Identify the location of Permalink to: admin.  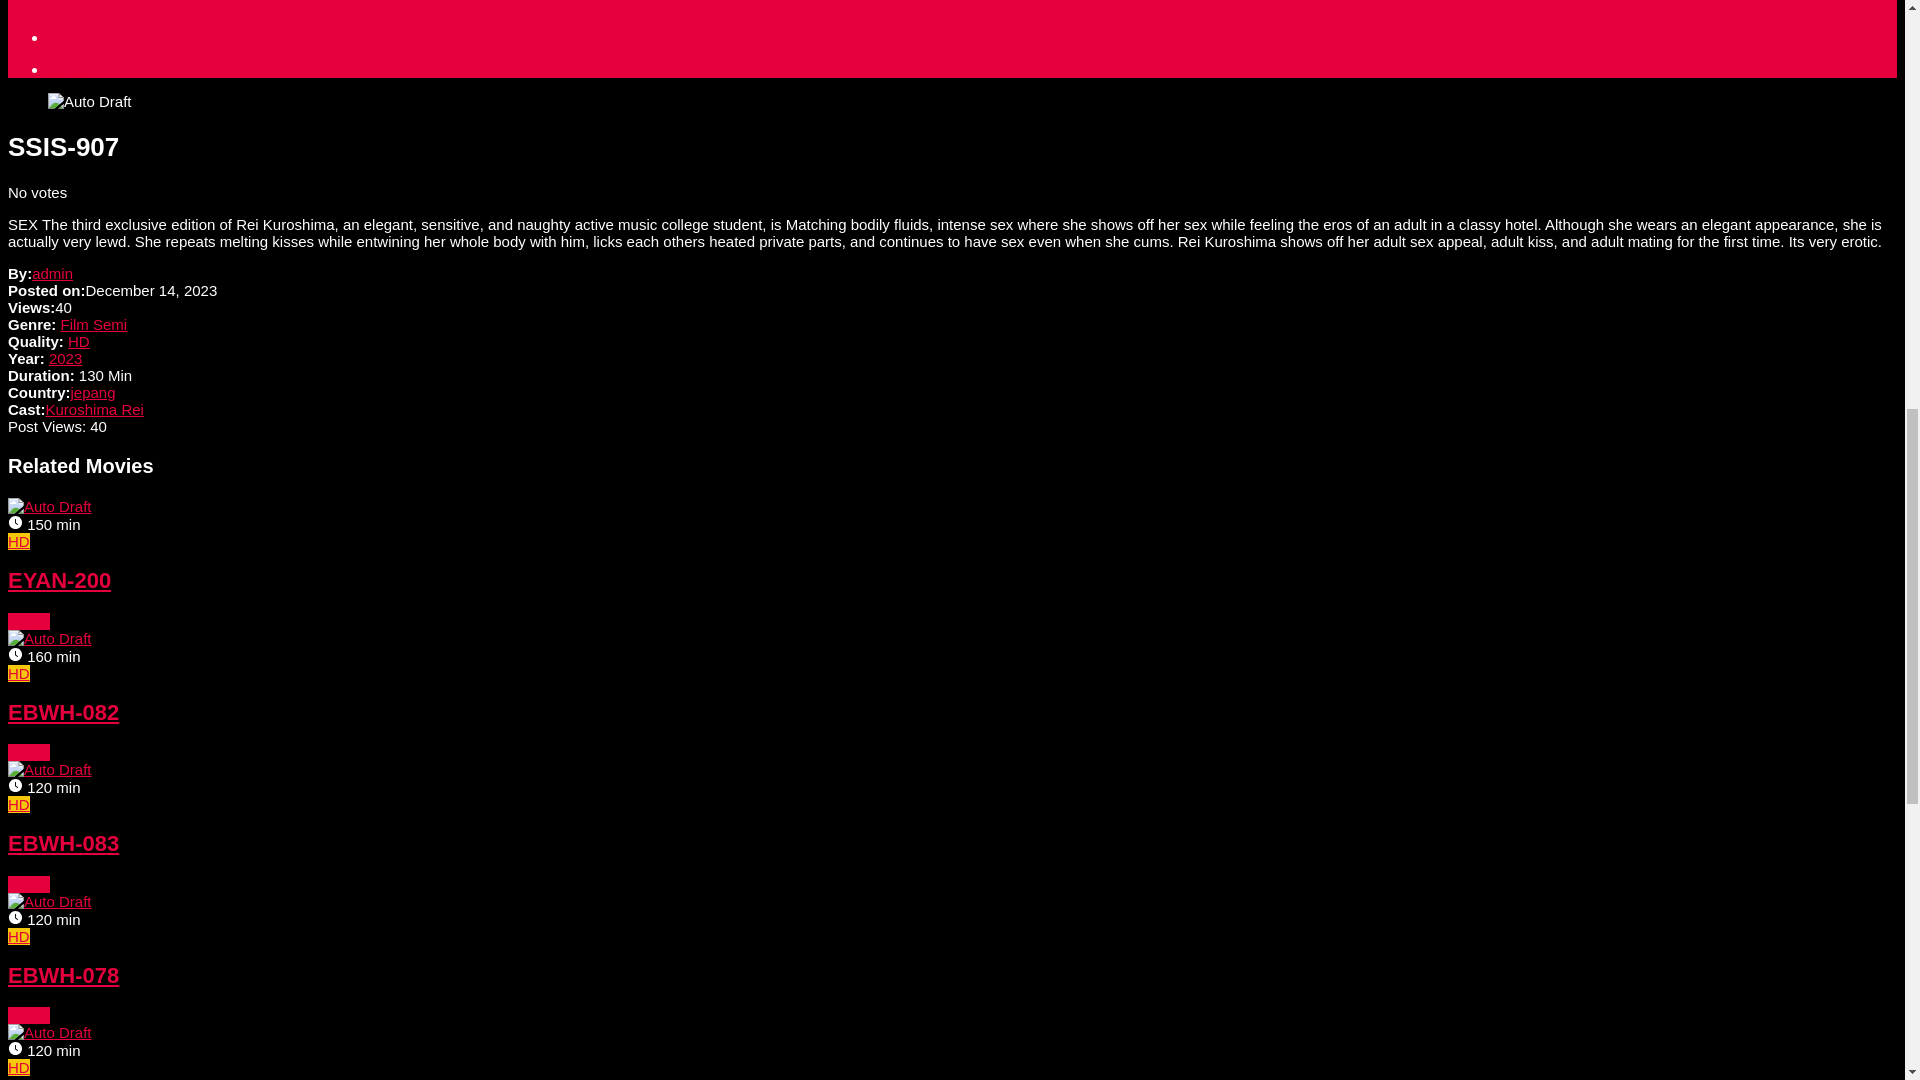
(52, 272).